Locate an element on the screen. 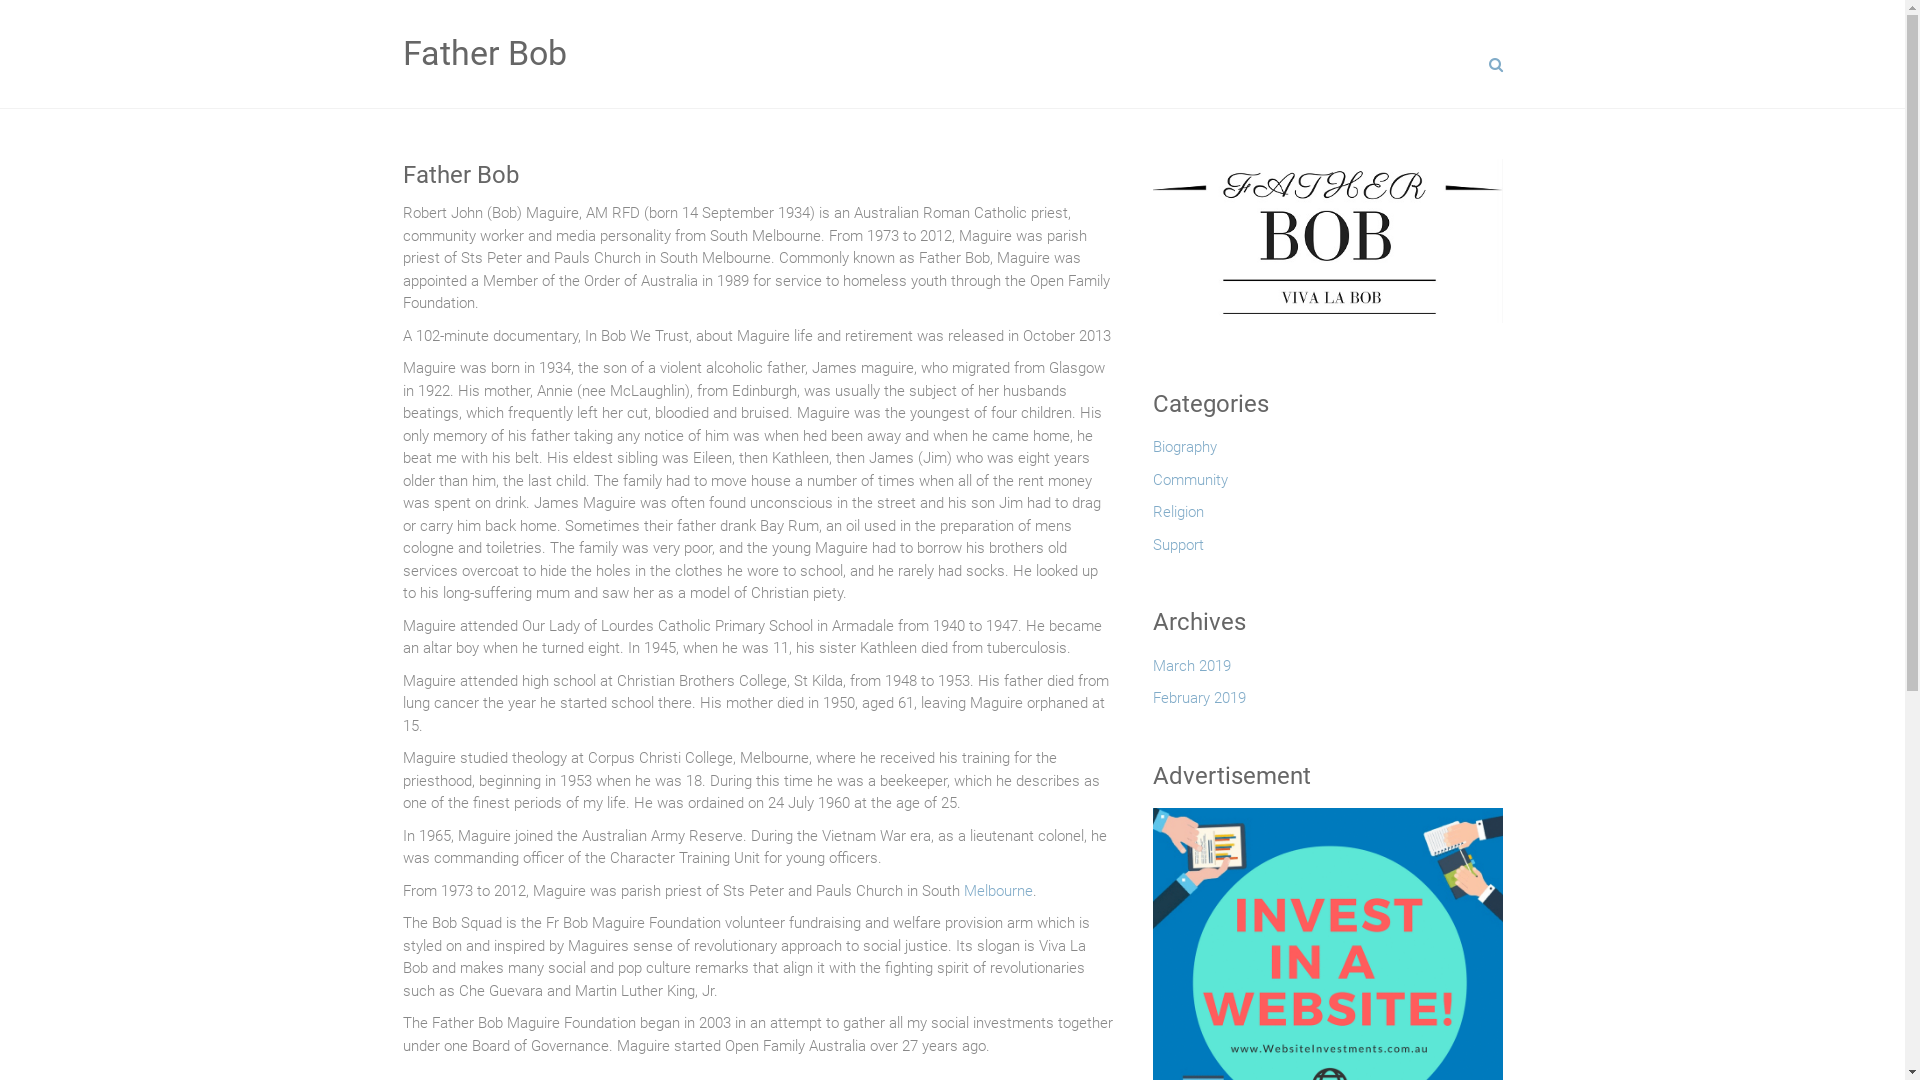 This screenshot has width=1920, height=1080. Biography is located at coordinates (1184, 452).